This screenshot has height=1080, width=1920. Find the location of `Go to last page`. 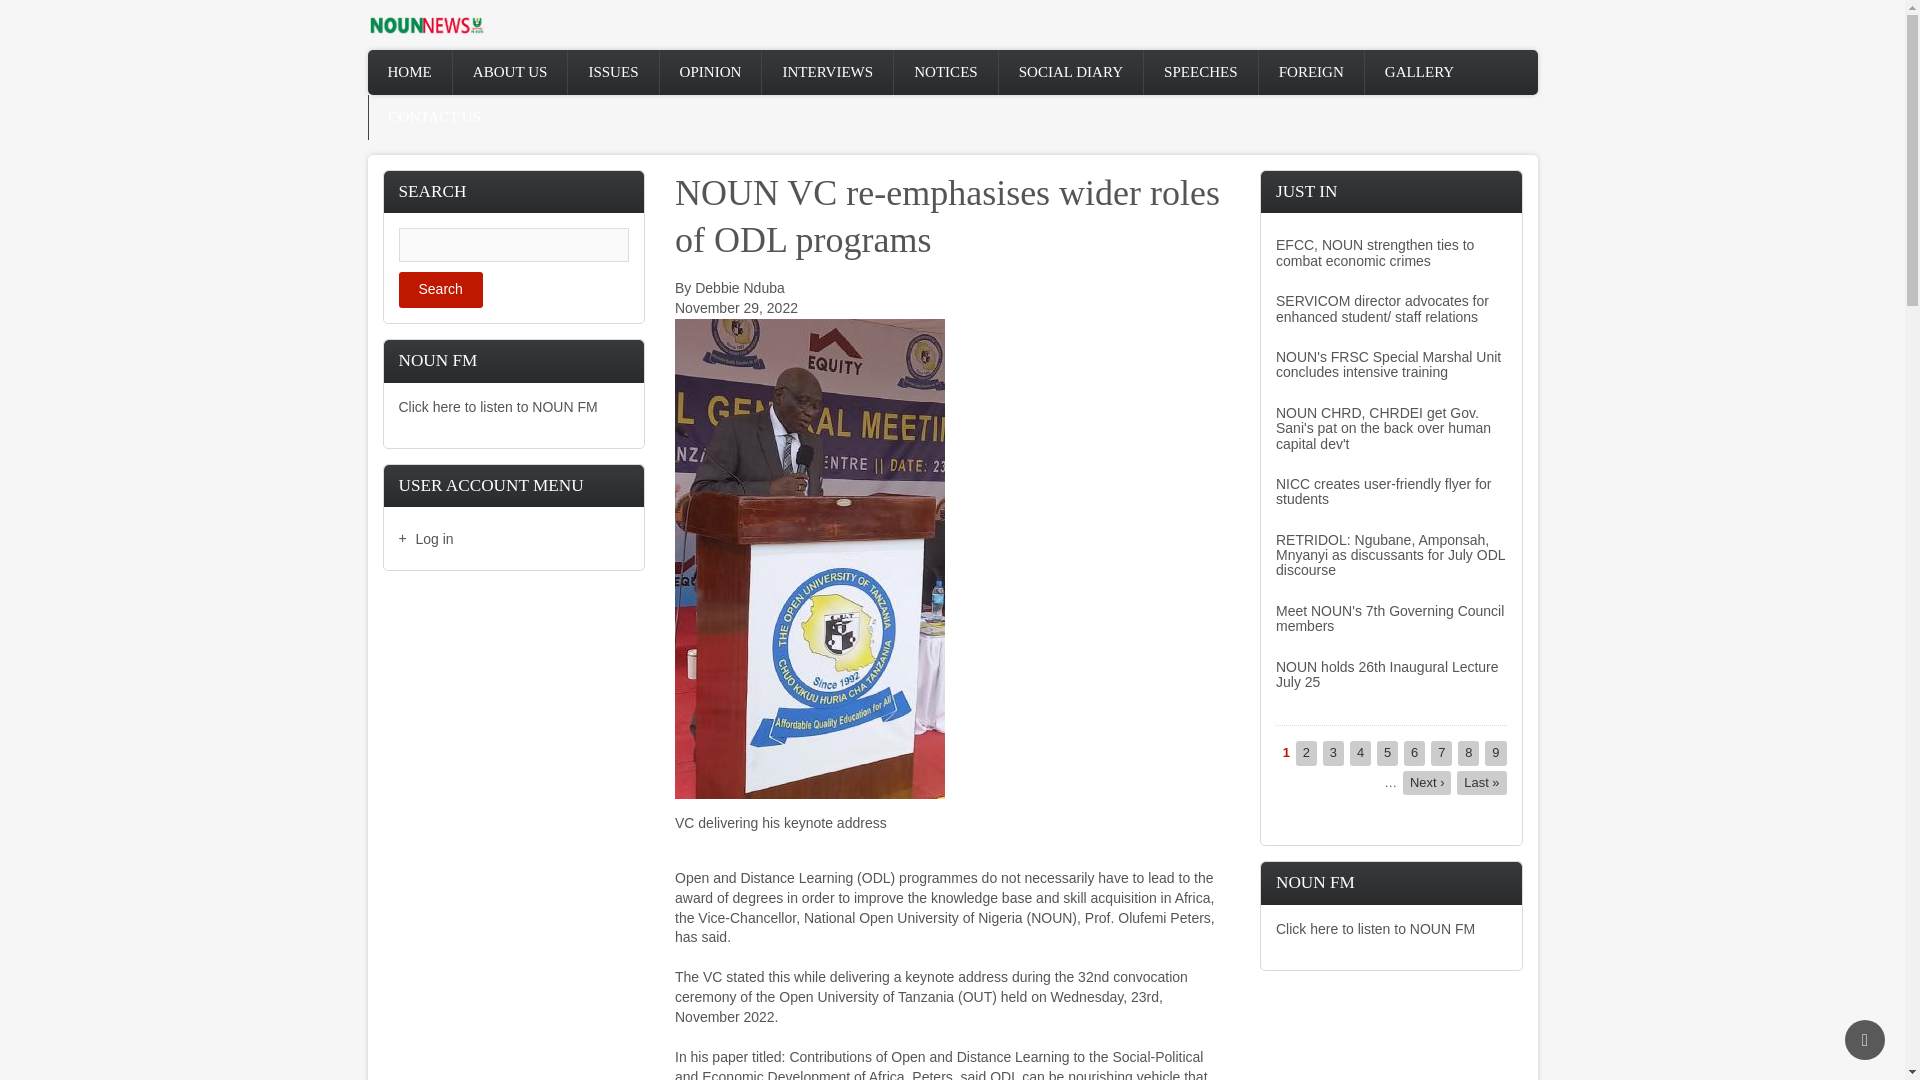

Go to last page is located at coordinates (1481, 782).